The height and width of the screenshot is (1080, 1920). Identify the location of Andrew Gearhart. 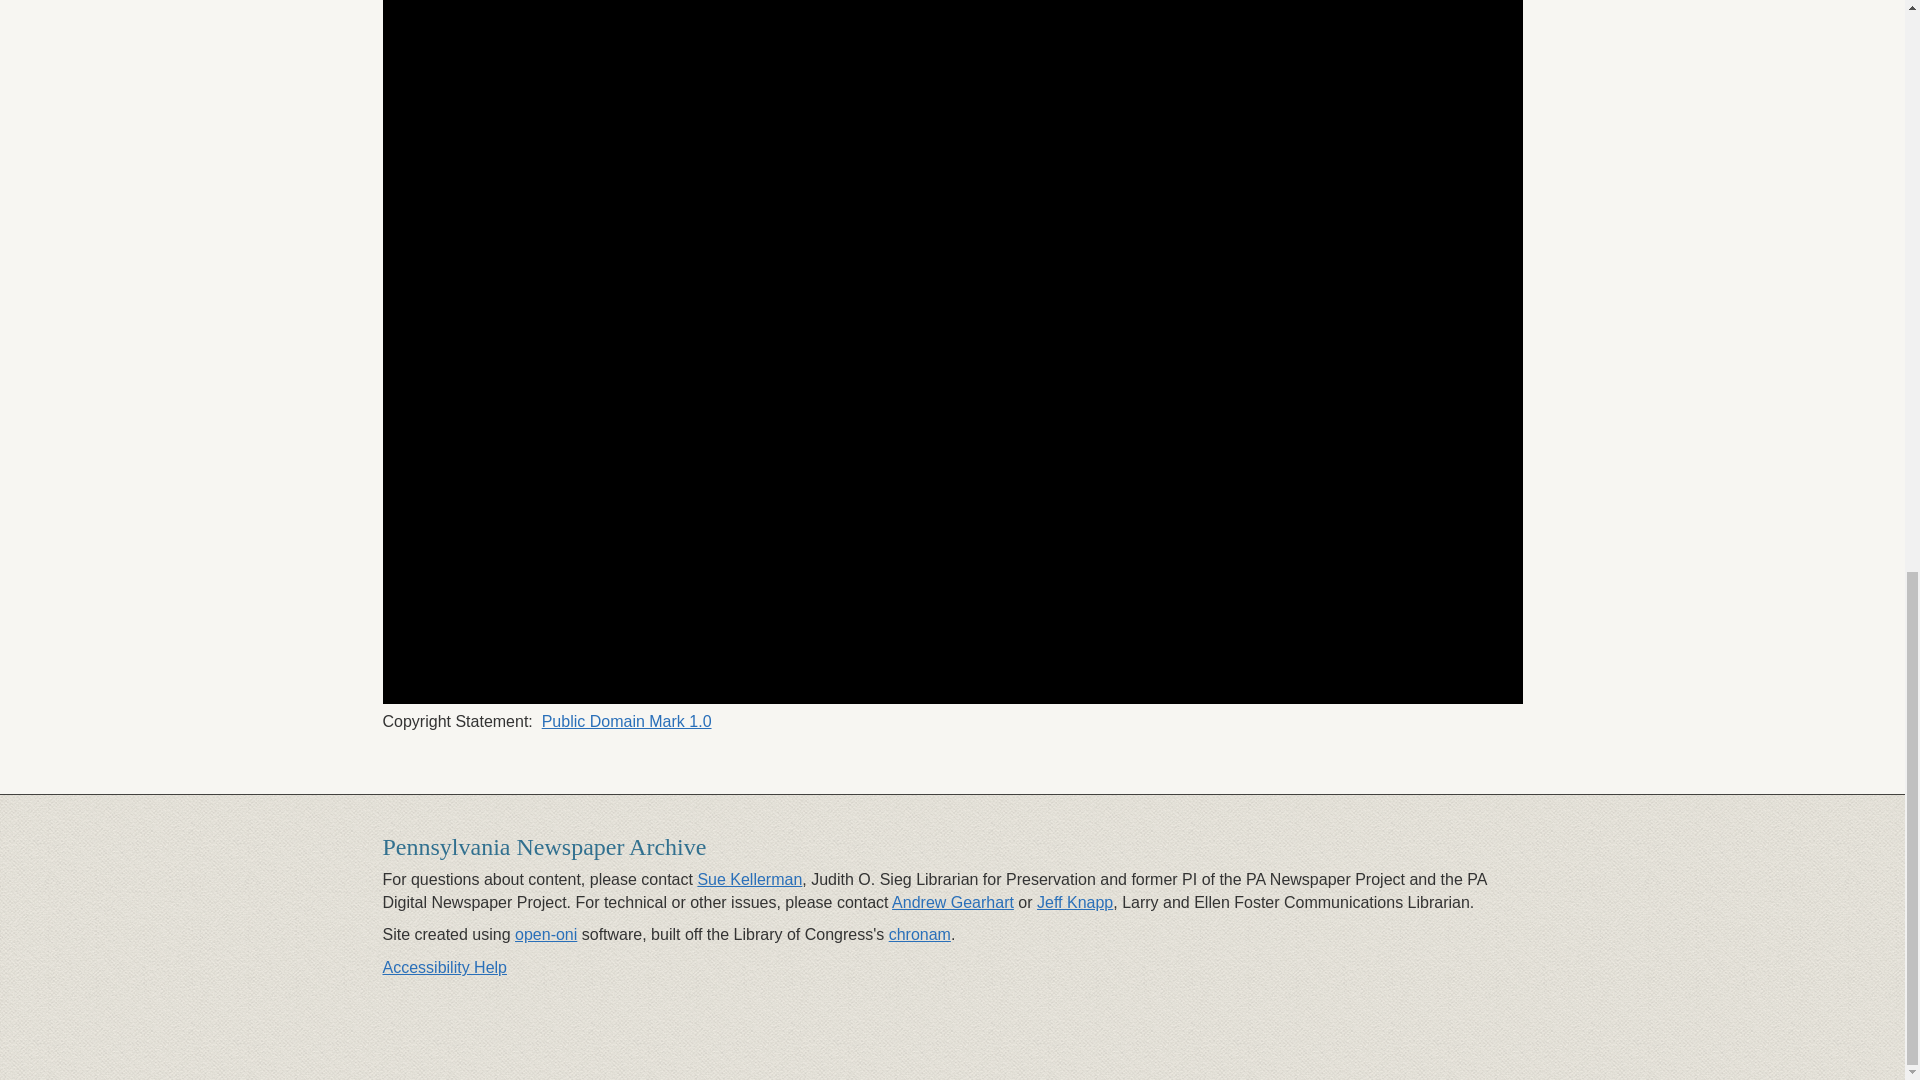
(952, 902).